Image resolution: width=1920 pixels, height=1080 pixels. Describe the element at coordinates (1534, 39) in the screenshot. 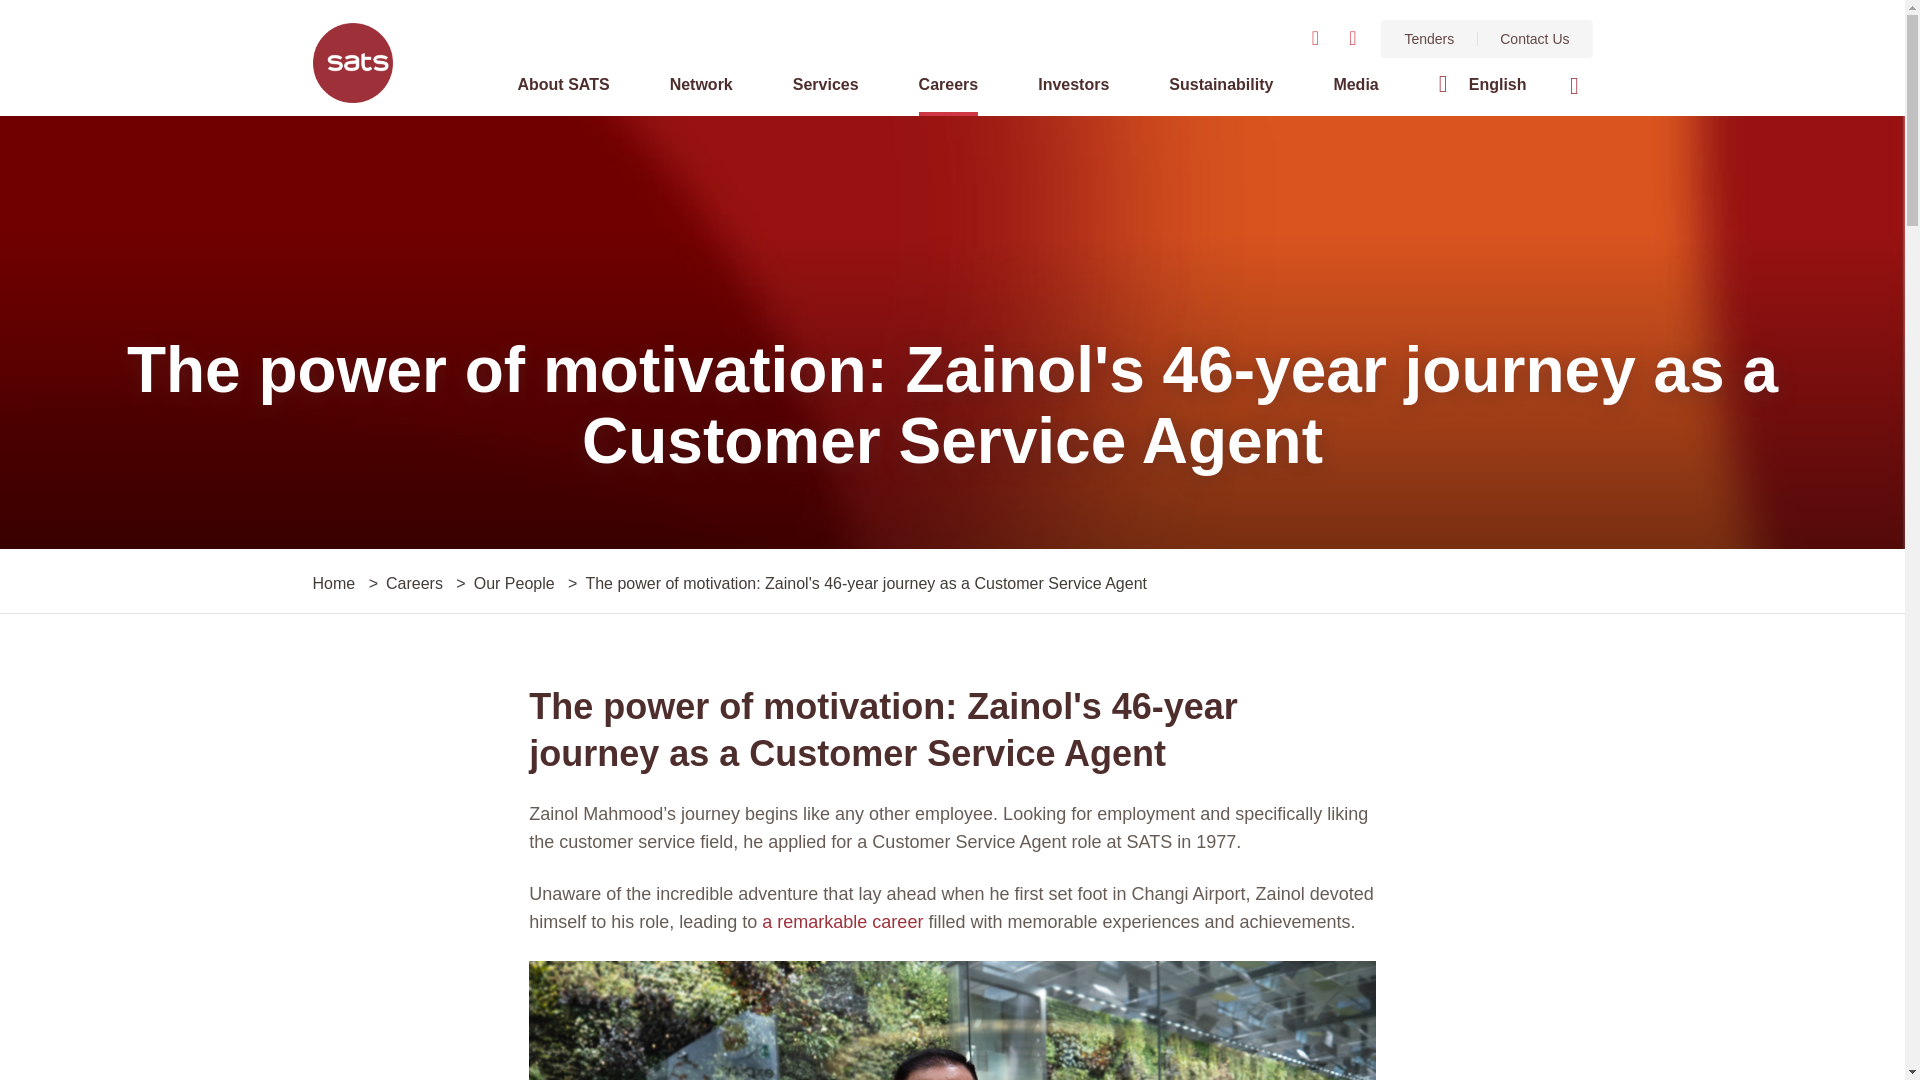

I see `Contact Us` at that location.